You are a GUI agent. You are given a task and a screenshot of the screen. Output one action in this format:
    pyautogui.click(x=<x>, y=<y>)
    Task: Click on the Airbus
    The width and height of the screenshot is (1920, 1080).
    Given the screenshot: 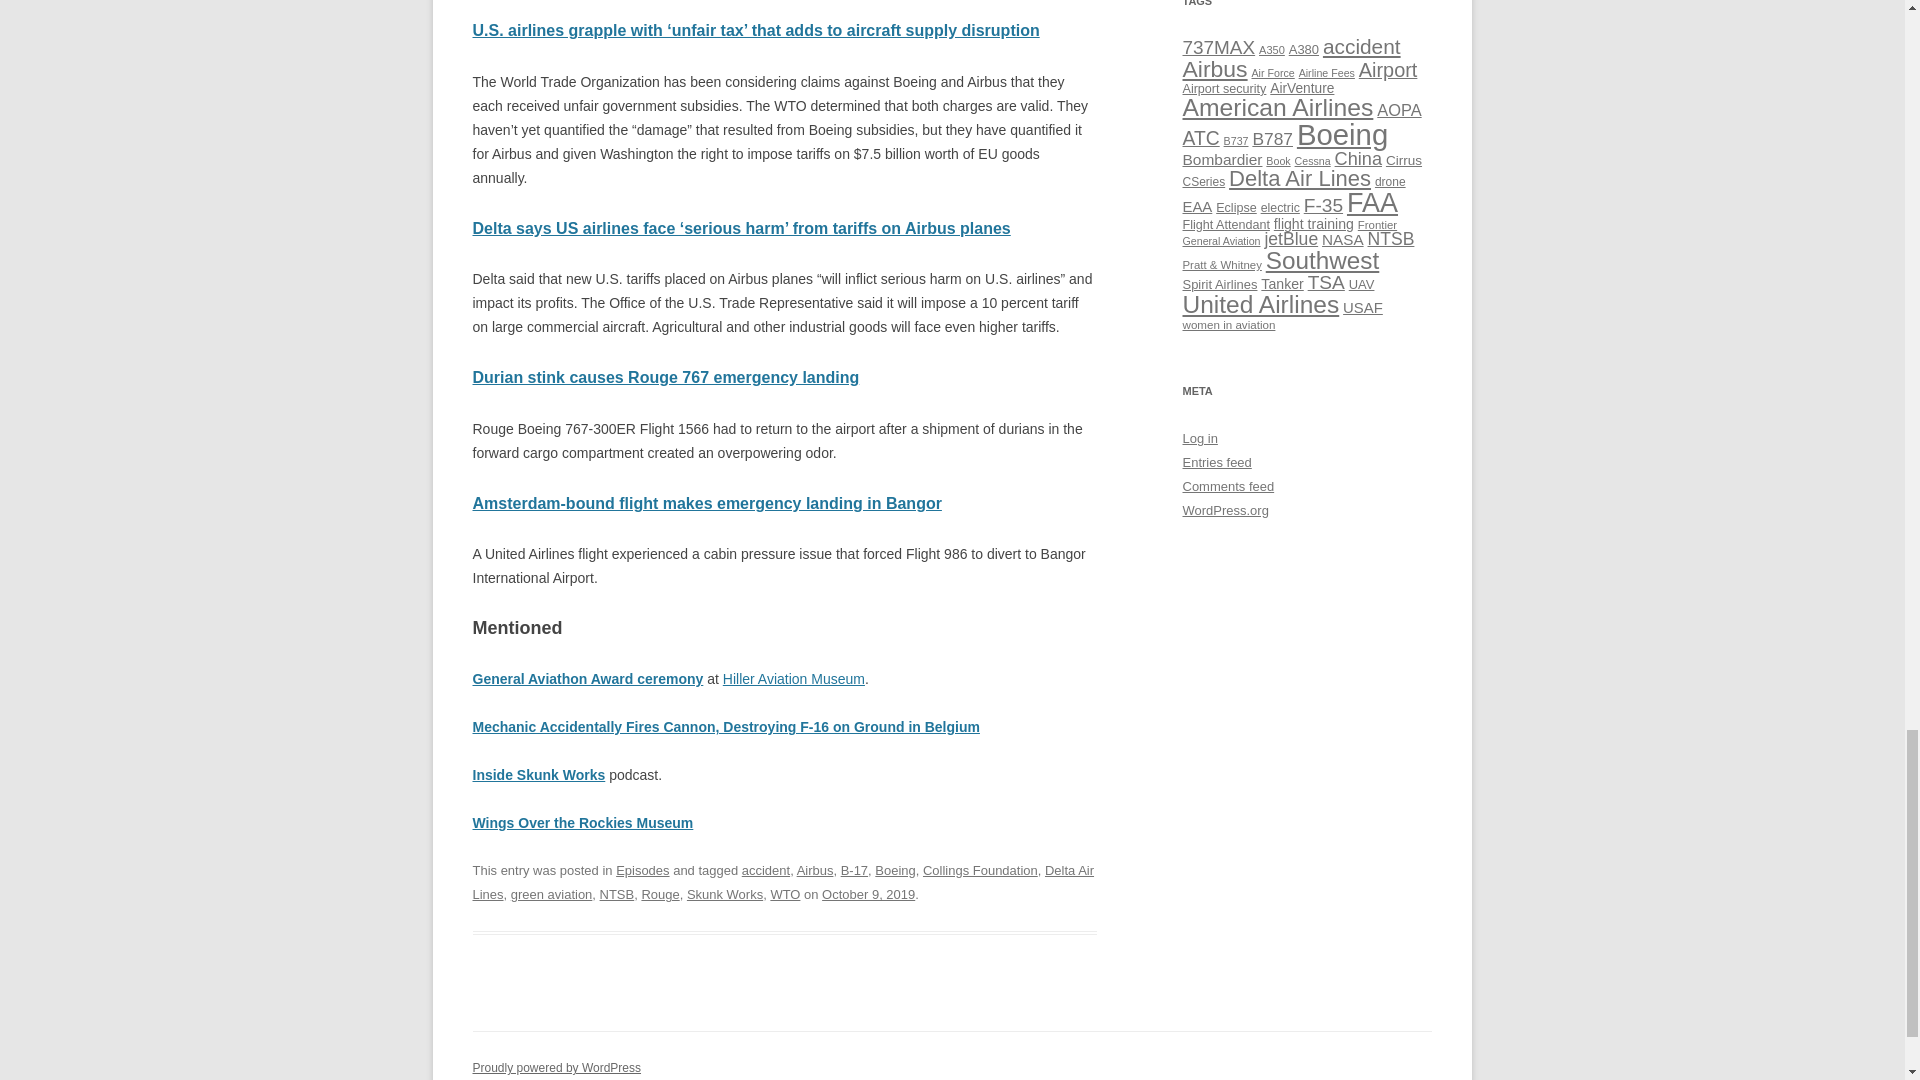 What is the action you would take?
    pyautogui.click(x=814, y=870)
    